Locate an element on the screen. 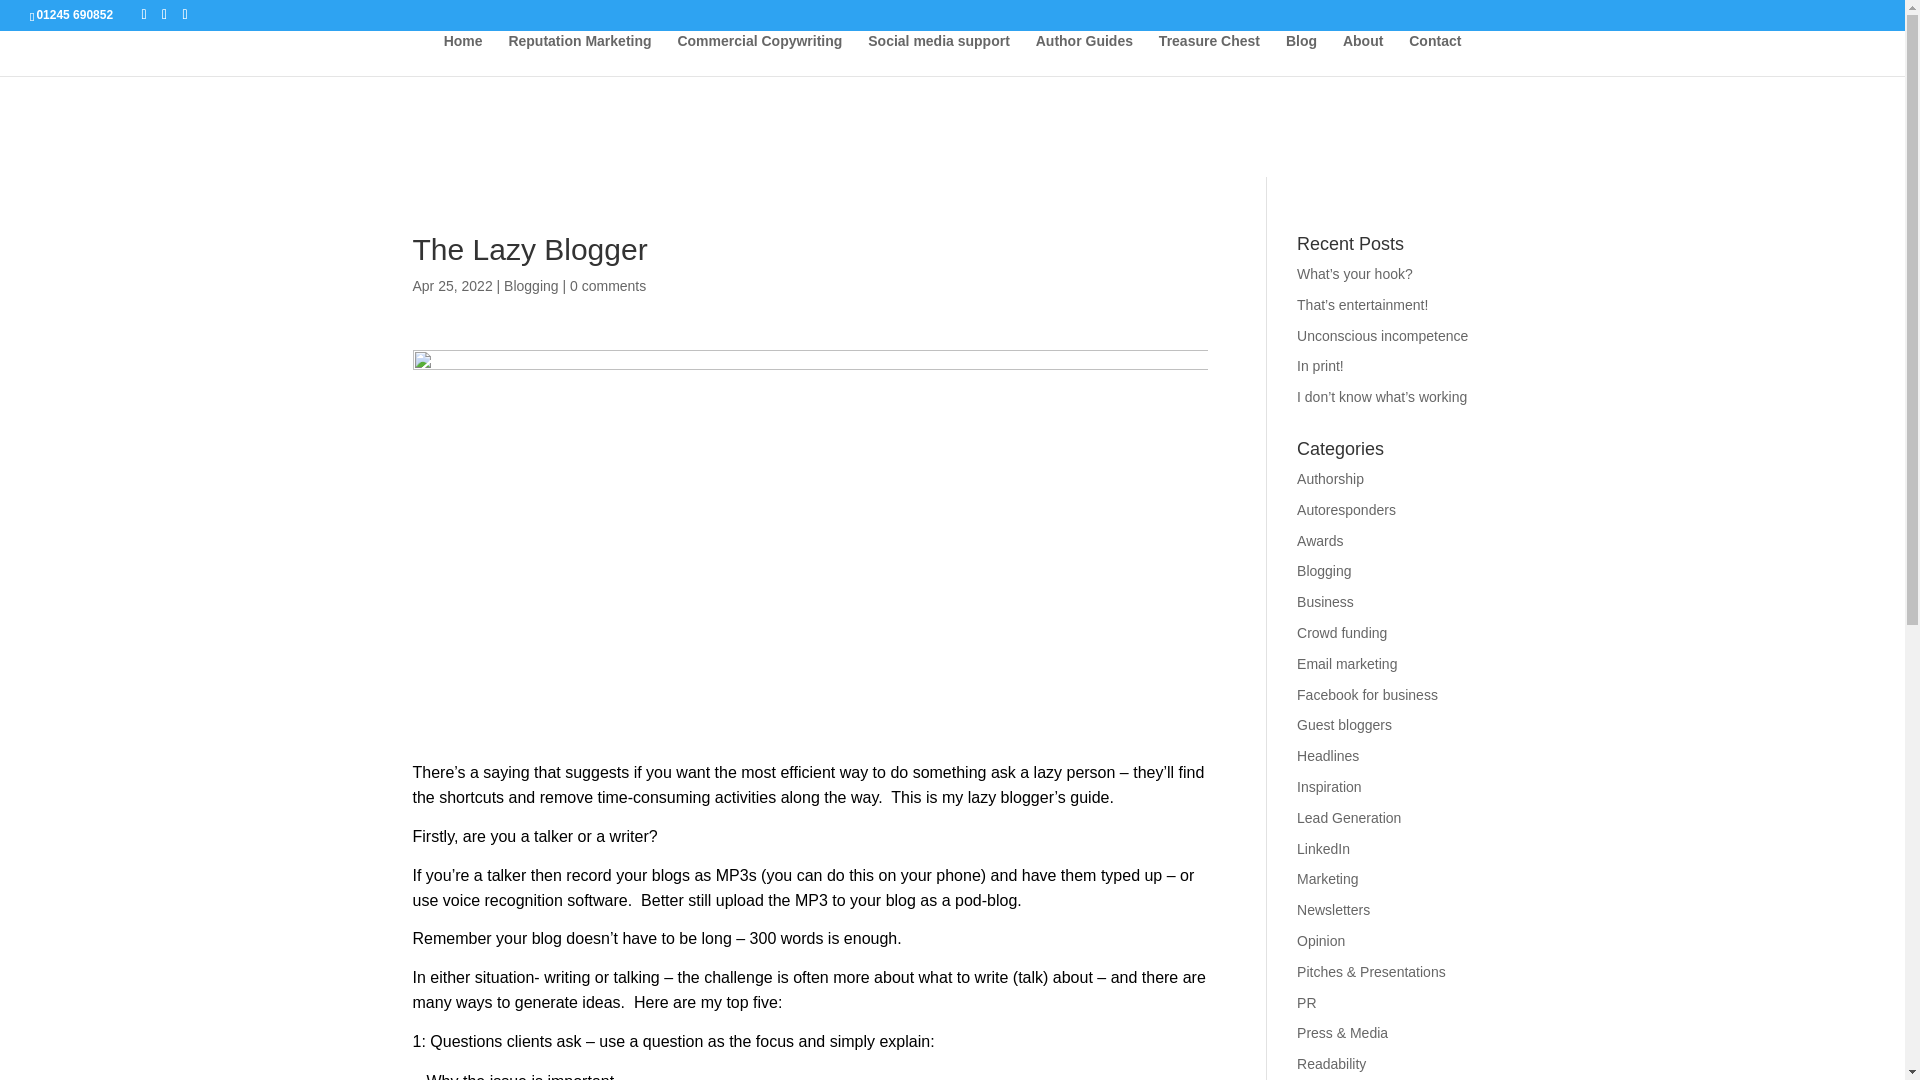 The height and width of the screenshot is (1080, 1920). Home is located at coordinates (463, 54).